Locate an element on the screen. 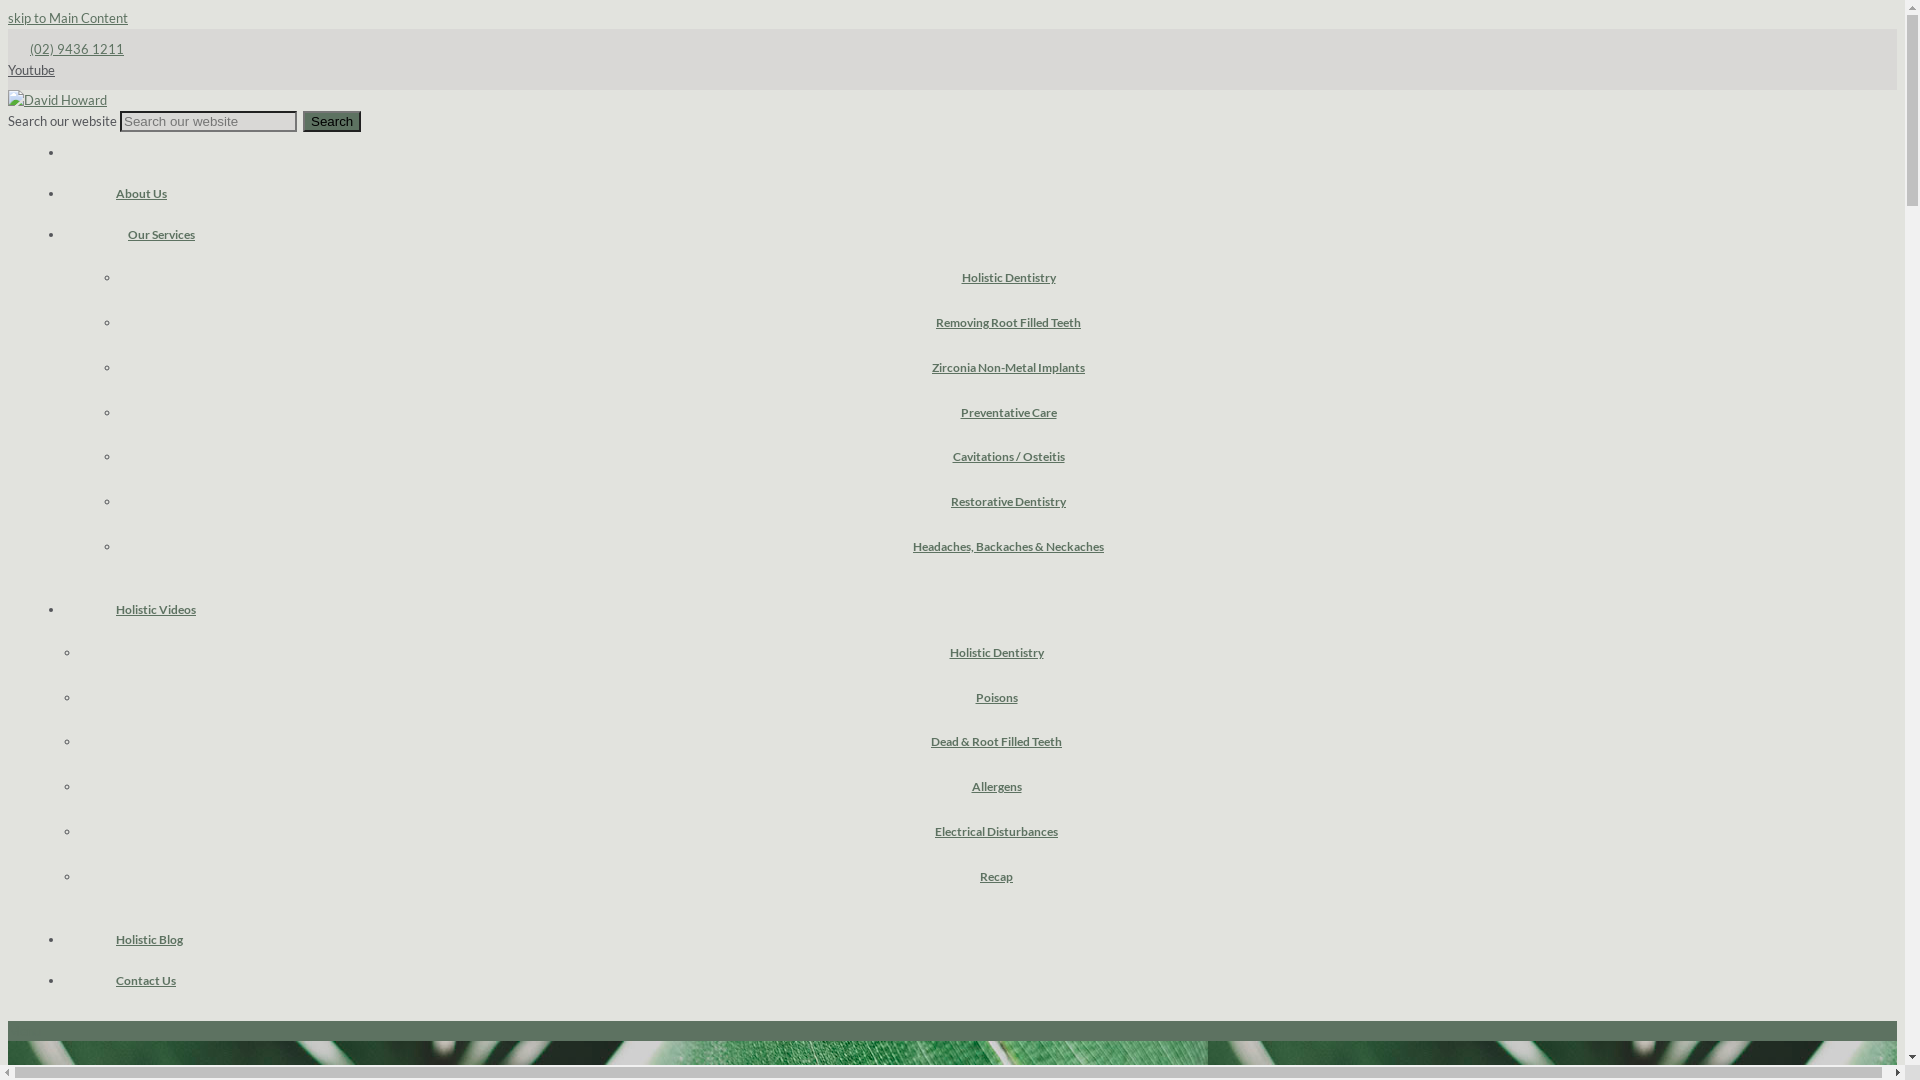 This screenshot has height=1080, width=1920. skip to Main Content is located at coordinates (68, 18).